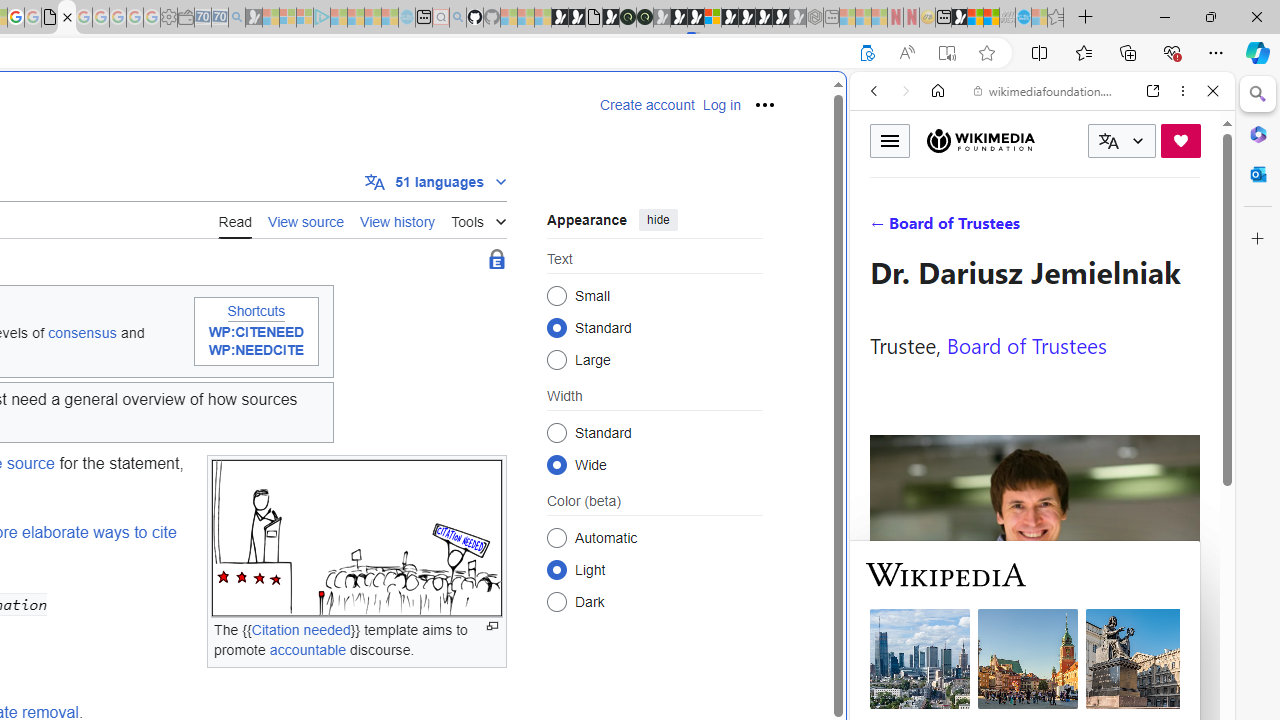 The image size is (1280, 720). Describe the element at coordinates (980, 140) in the screenshot. I see `Wikimedia Foundation` at that location.